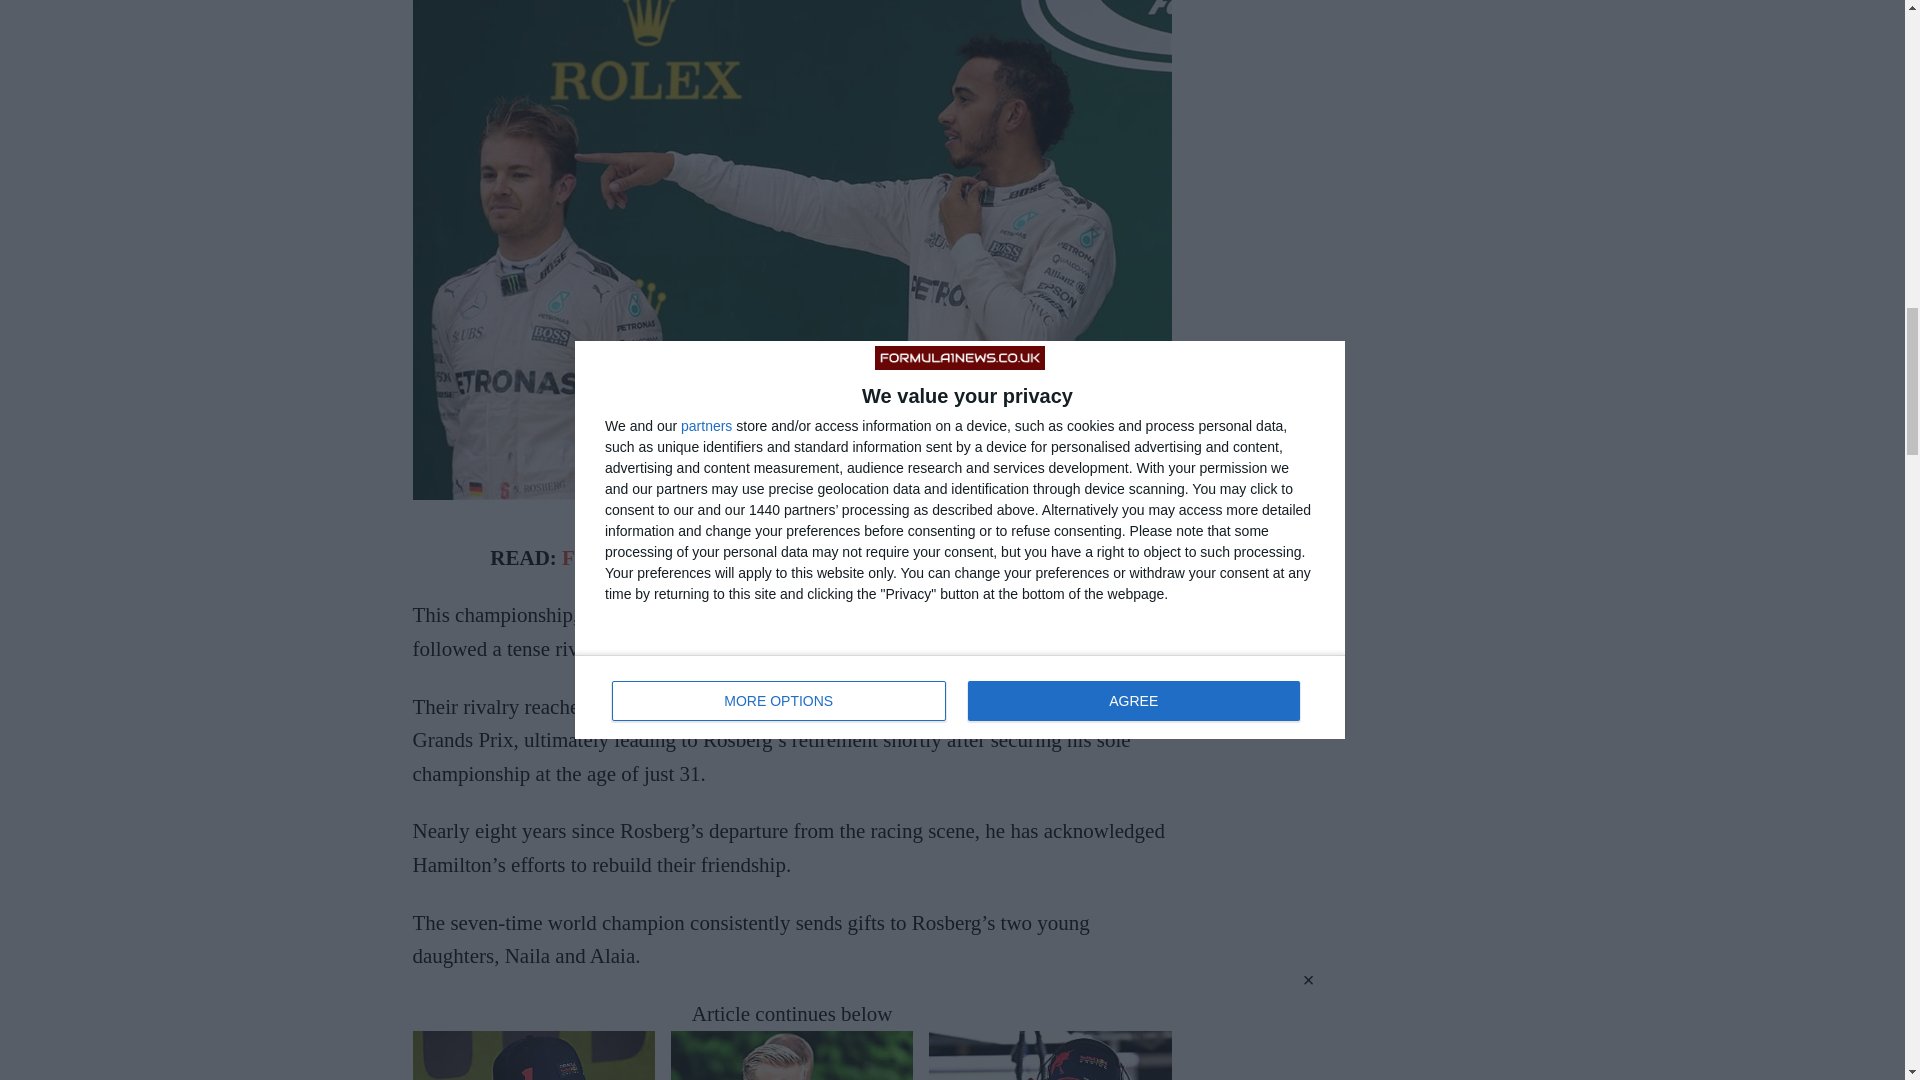 Image resolution: width=1920 pixels, height=1080 pixels. I want to click on Fernando Alonso moves closer to replacing Lewis Hamilton, so click(828, 558).